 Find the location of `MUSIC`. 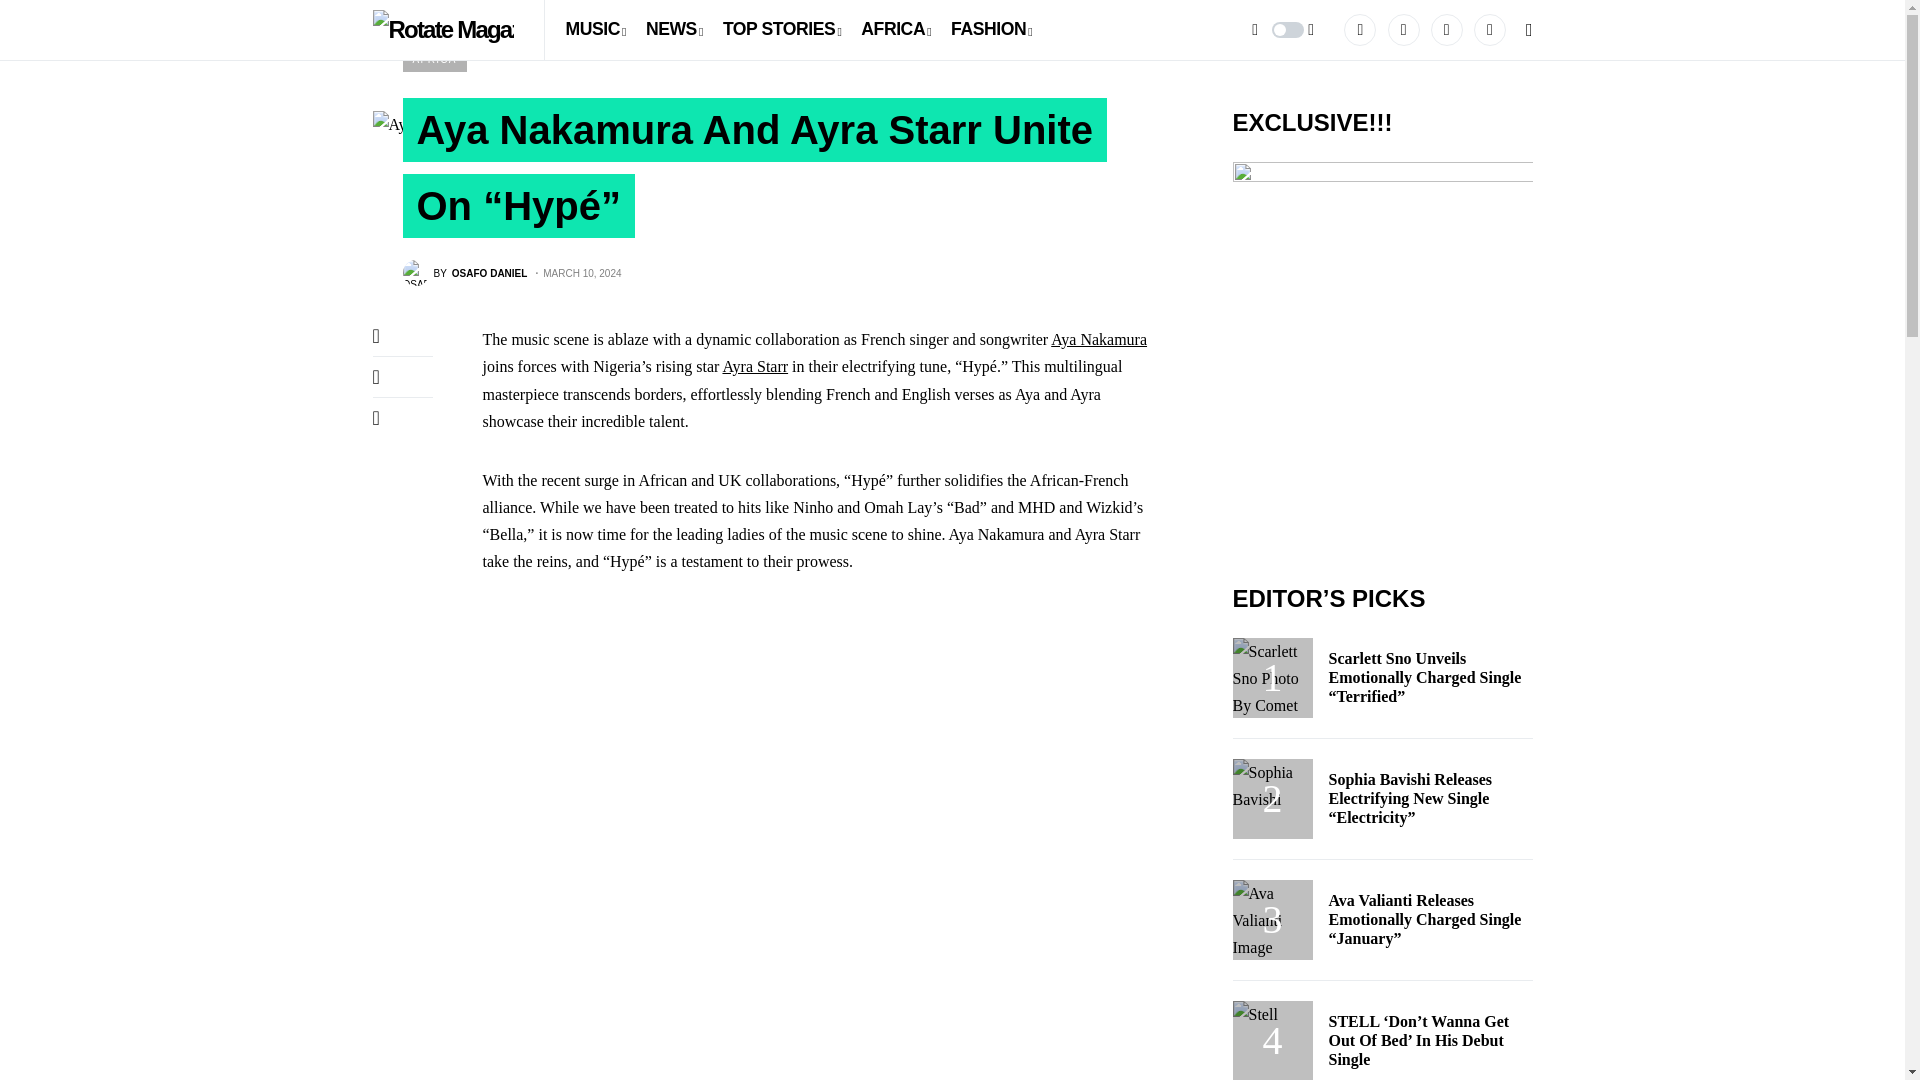

MUSIC is located at coordinates (1272, 1040).